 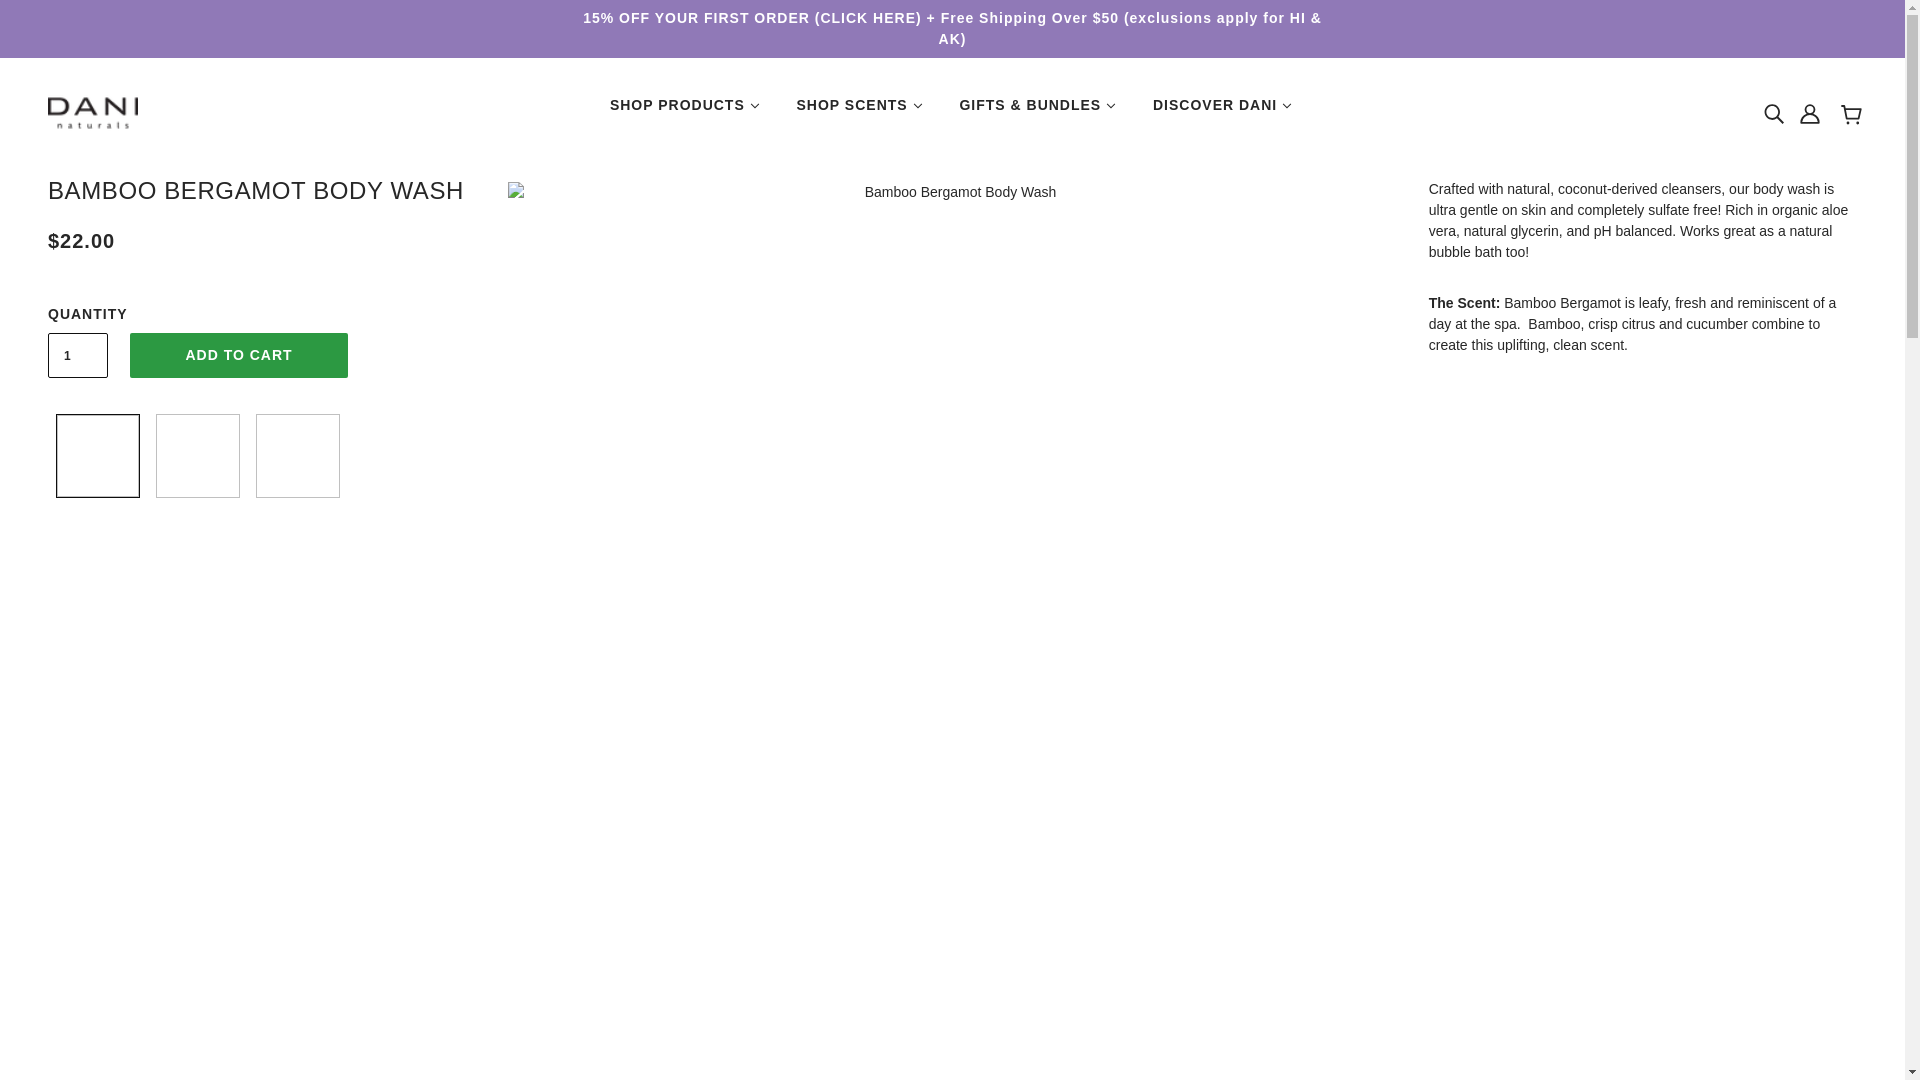 I want to click on 1, so click(x=78, y=355).